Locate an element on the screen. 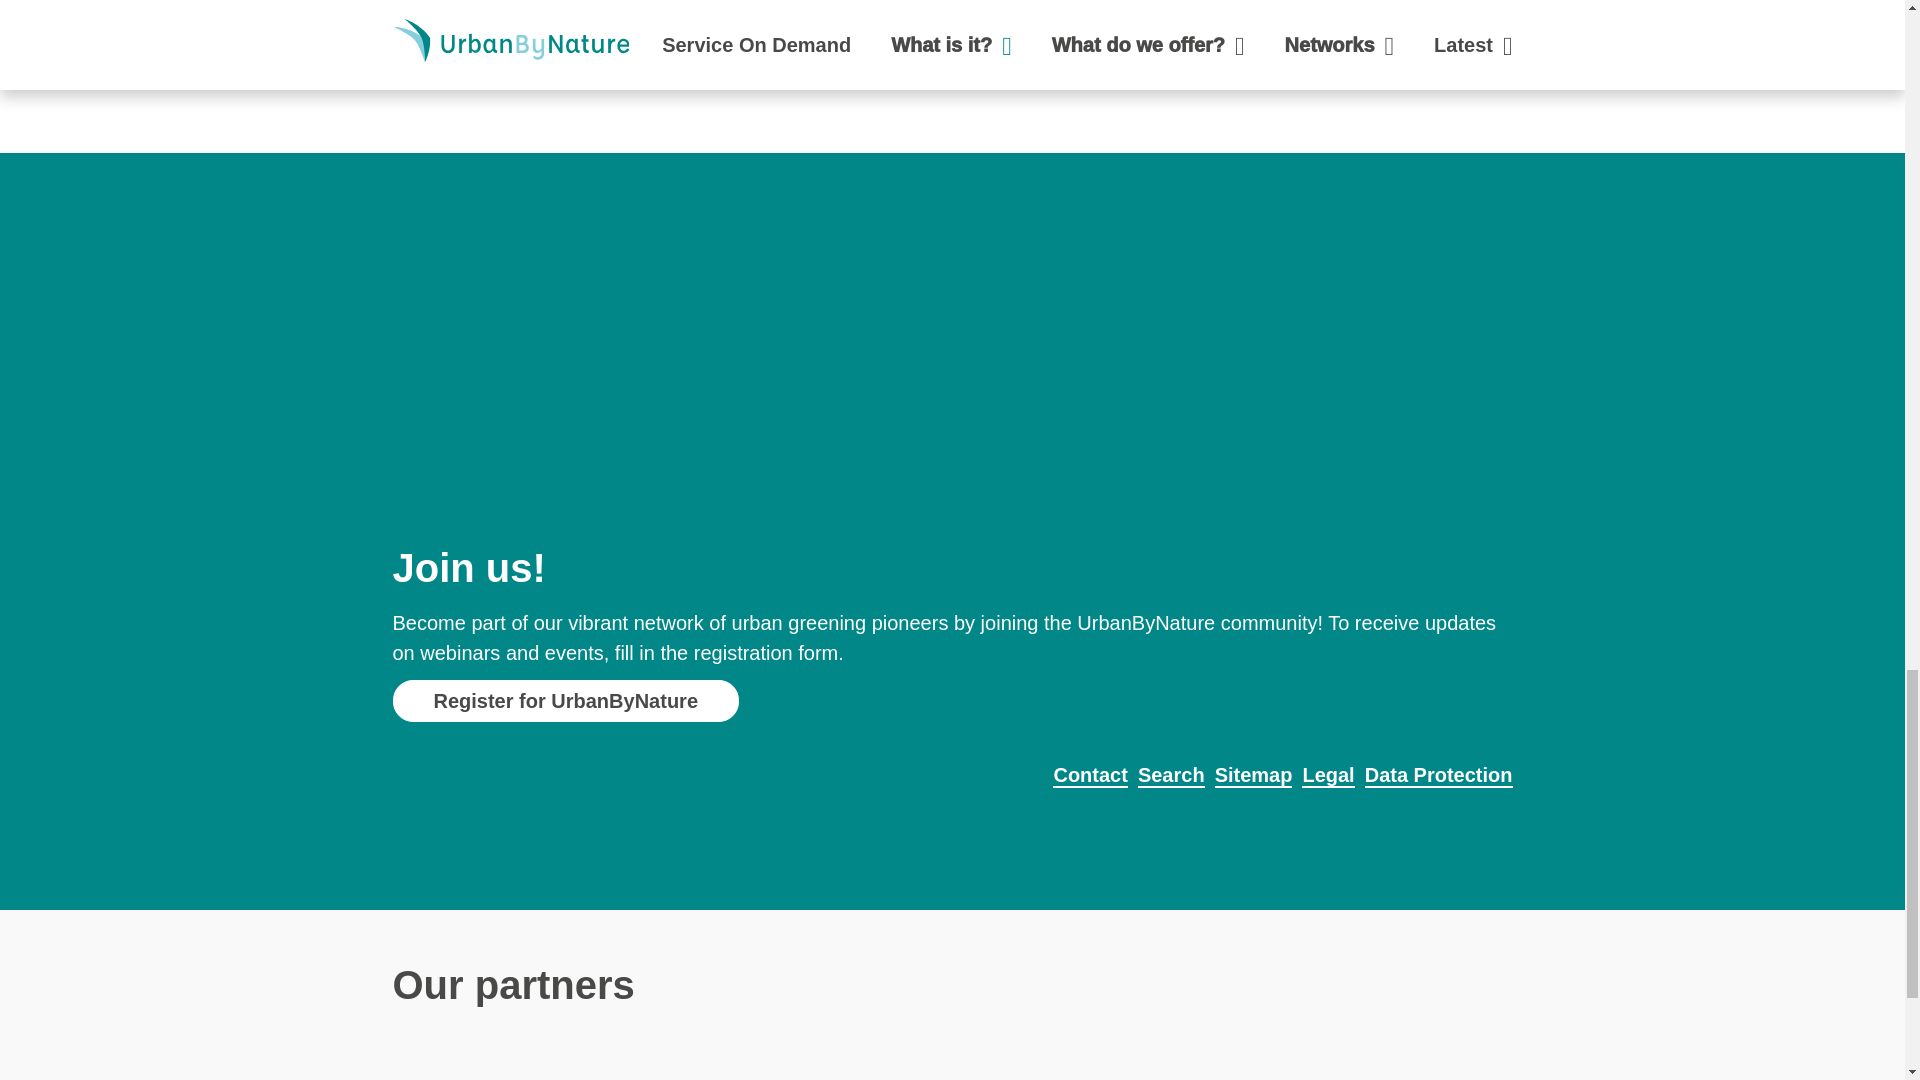 The height and width of the screenshot is (1080, 1920). YouTube is located at coordinates (441, 62).